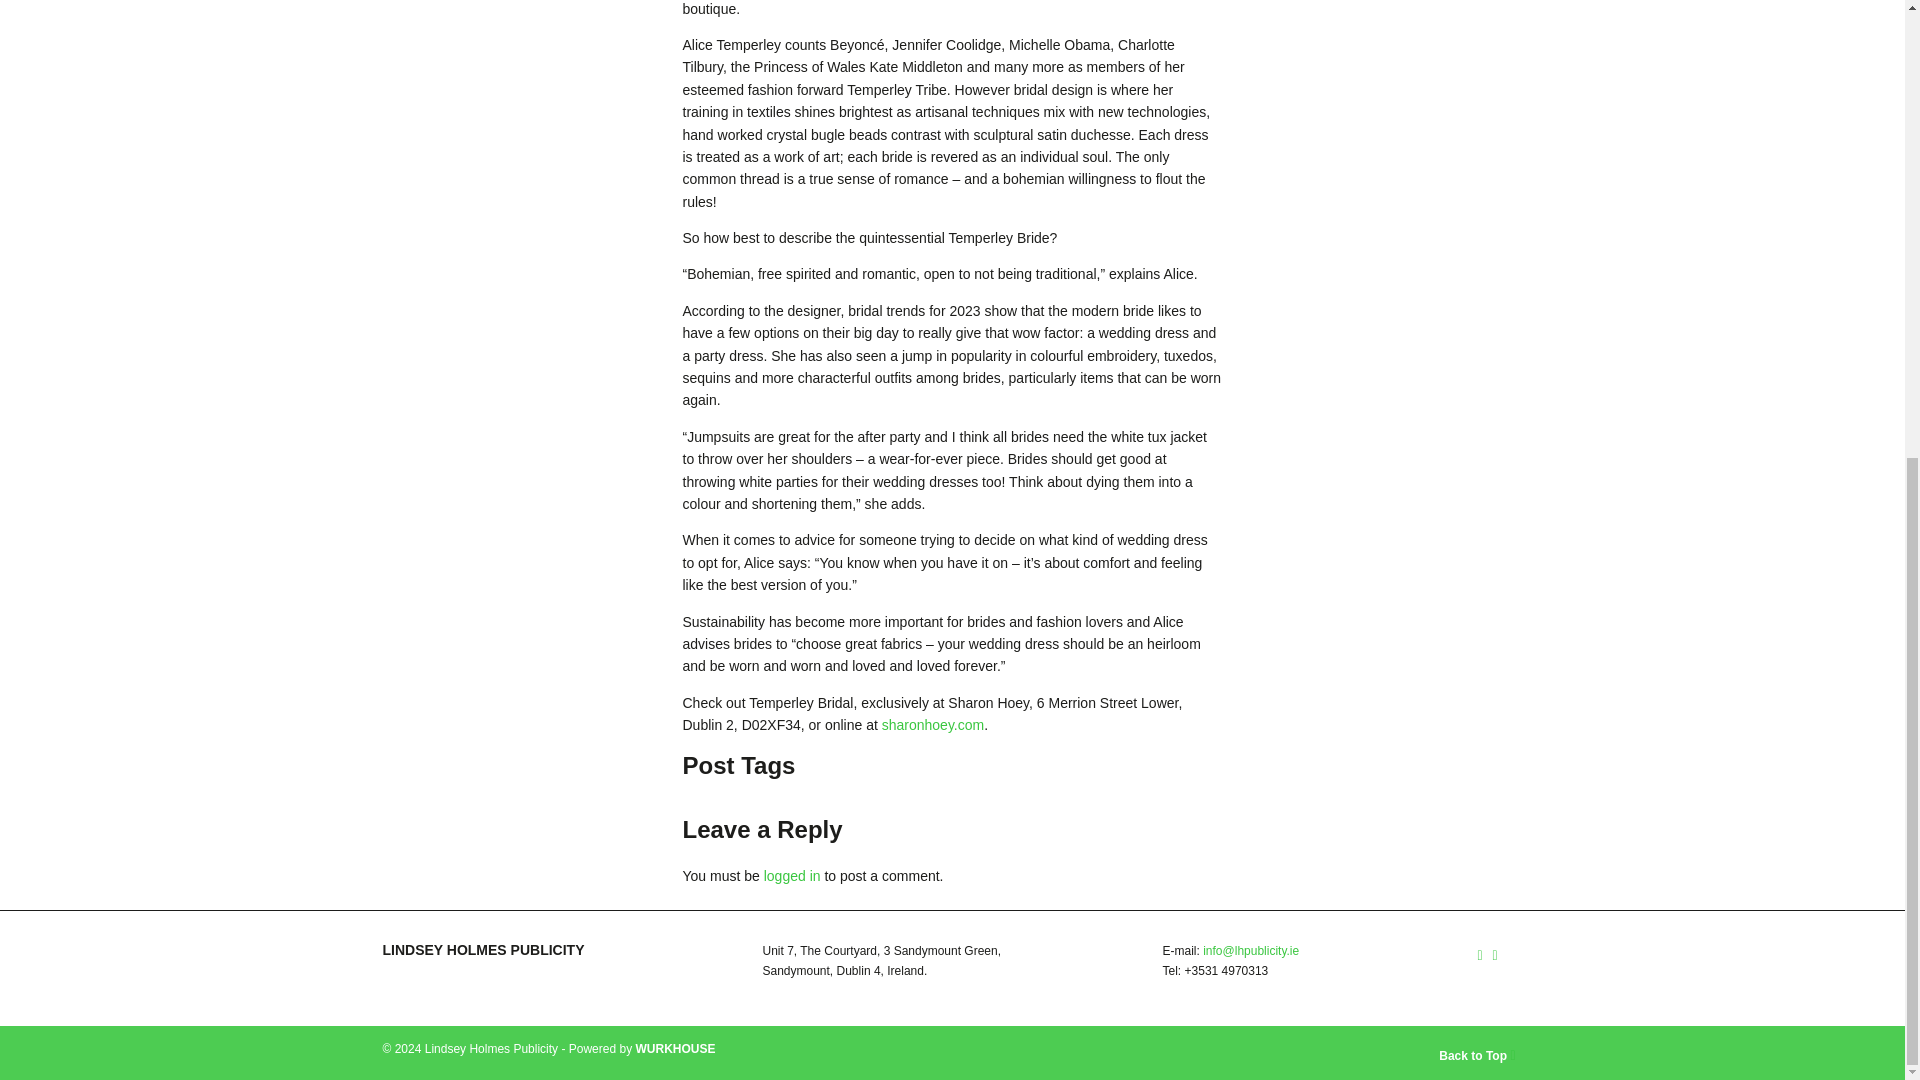  What do you see at coordinates (1480, 1055) in the screenshot?
I see `Back to Top` at bounding box center [1480, 1055].